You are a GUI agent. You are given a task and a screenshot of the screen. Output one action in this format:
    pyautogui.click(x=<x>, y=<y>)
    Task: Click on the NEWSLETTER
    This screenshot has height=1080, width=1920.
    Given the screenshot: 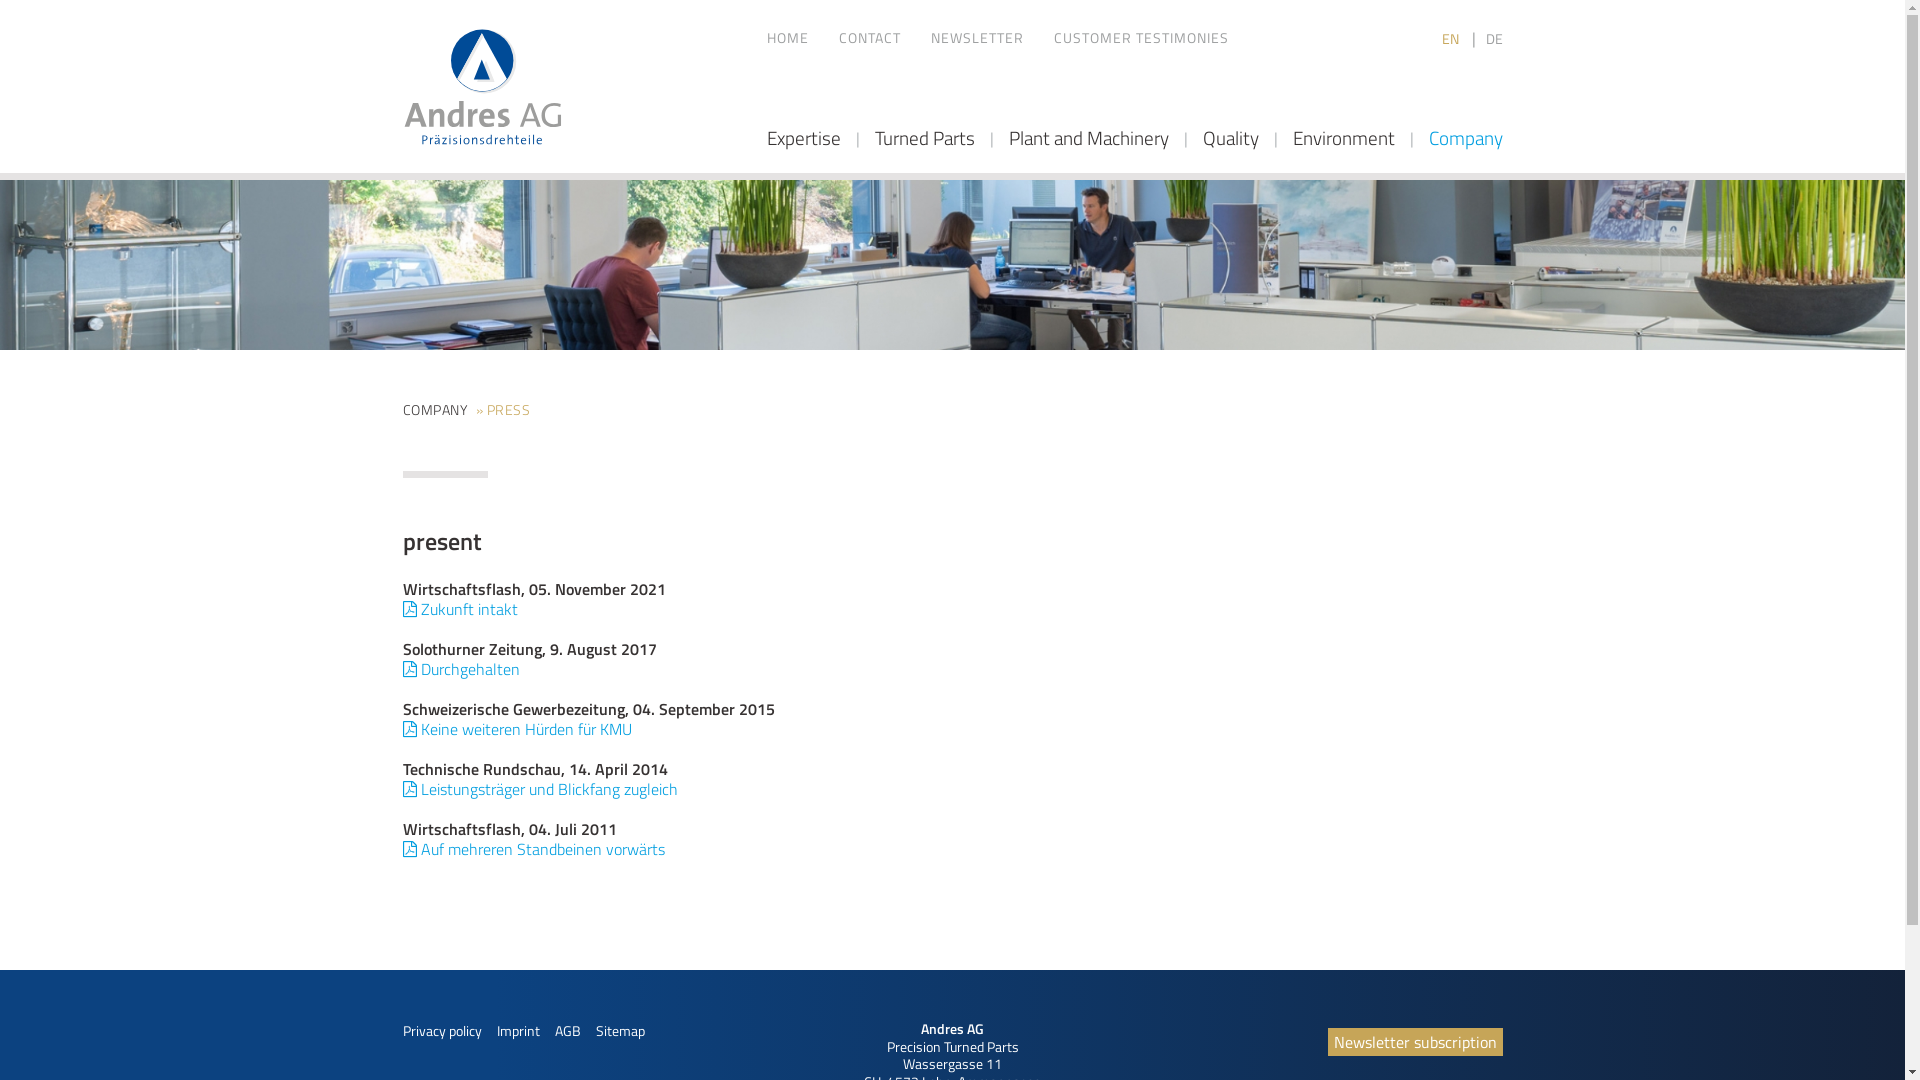 What is the action you would take?
    pyautogui.click(x=976, y=38)
    